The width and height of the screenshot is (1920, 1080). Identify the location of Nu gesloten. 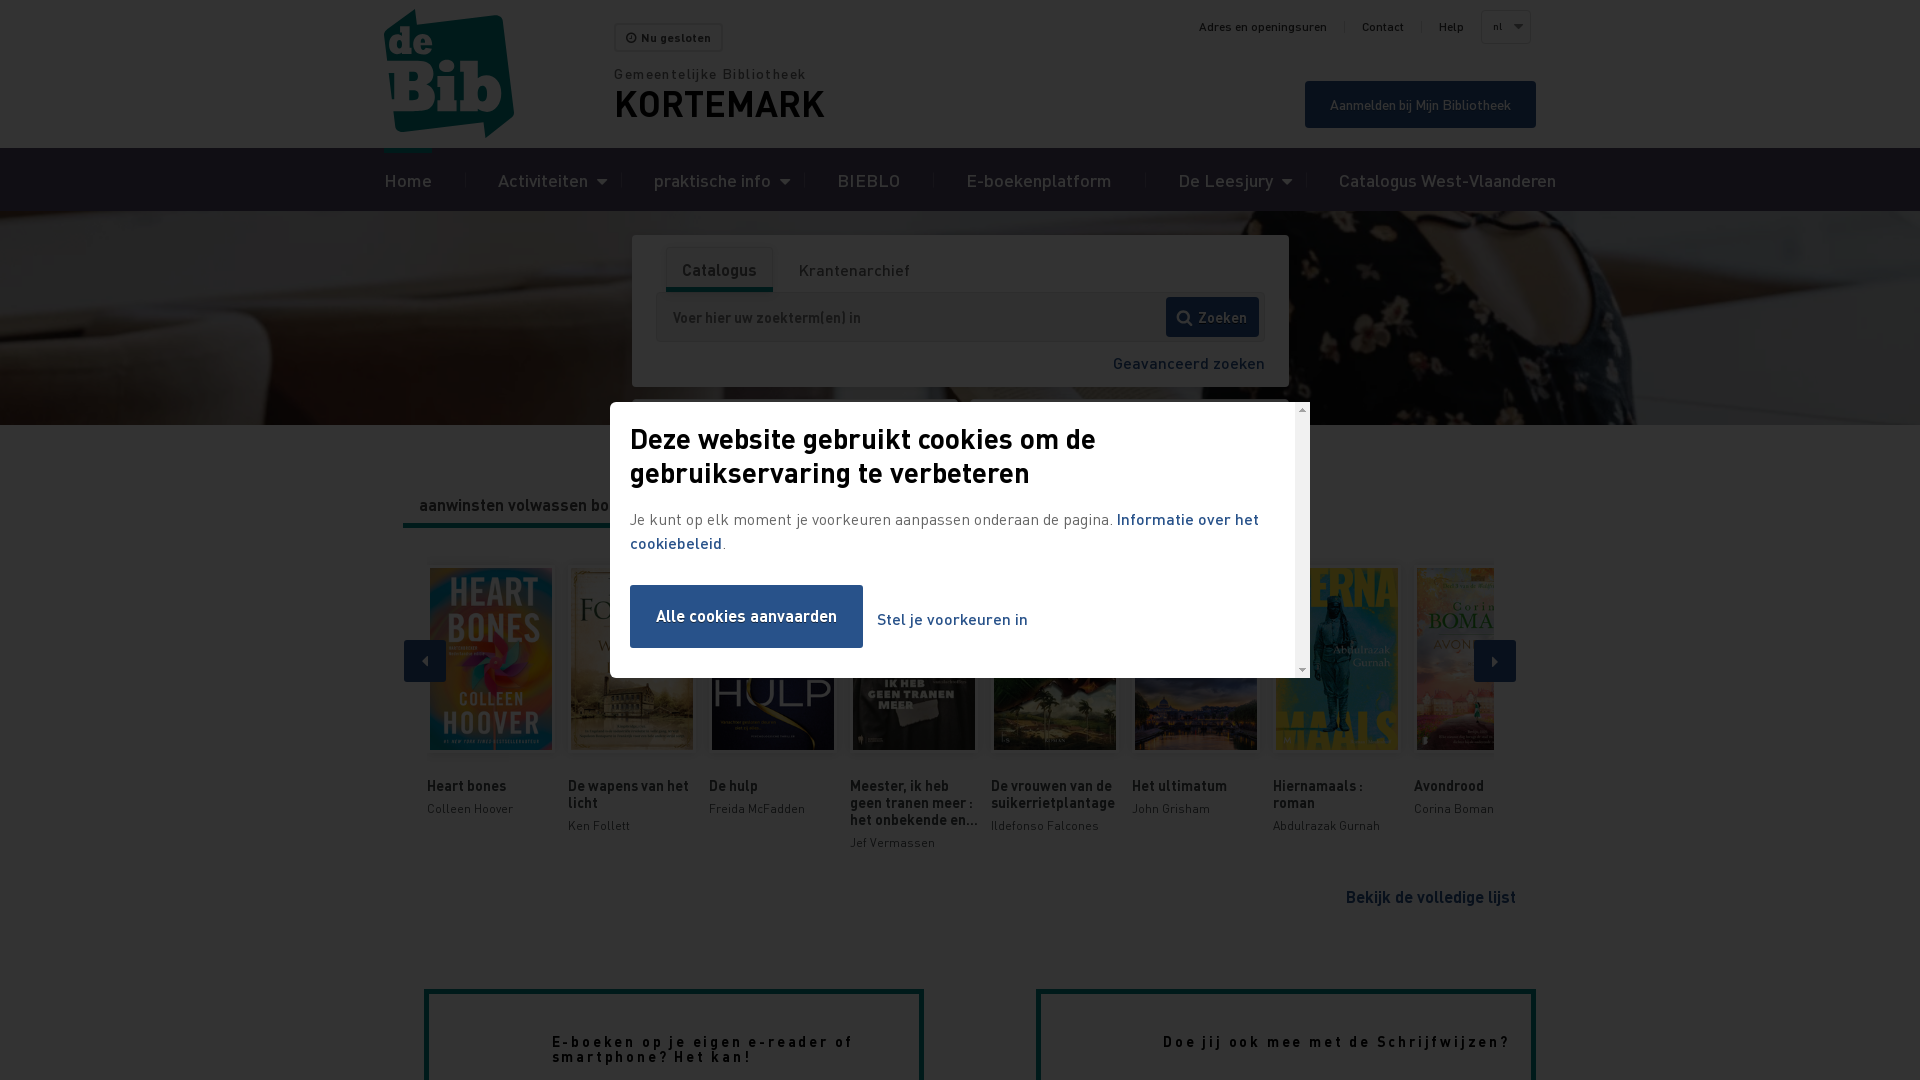
(668, 38).